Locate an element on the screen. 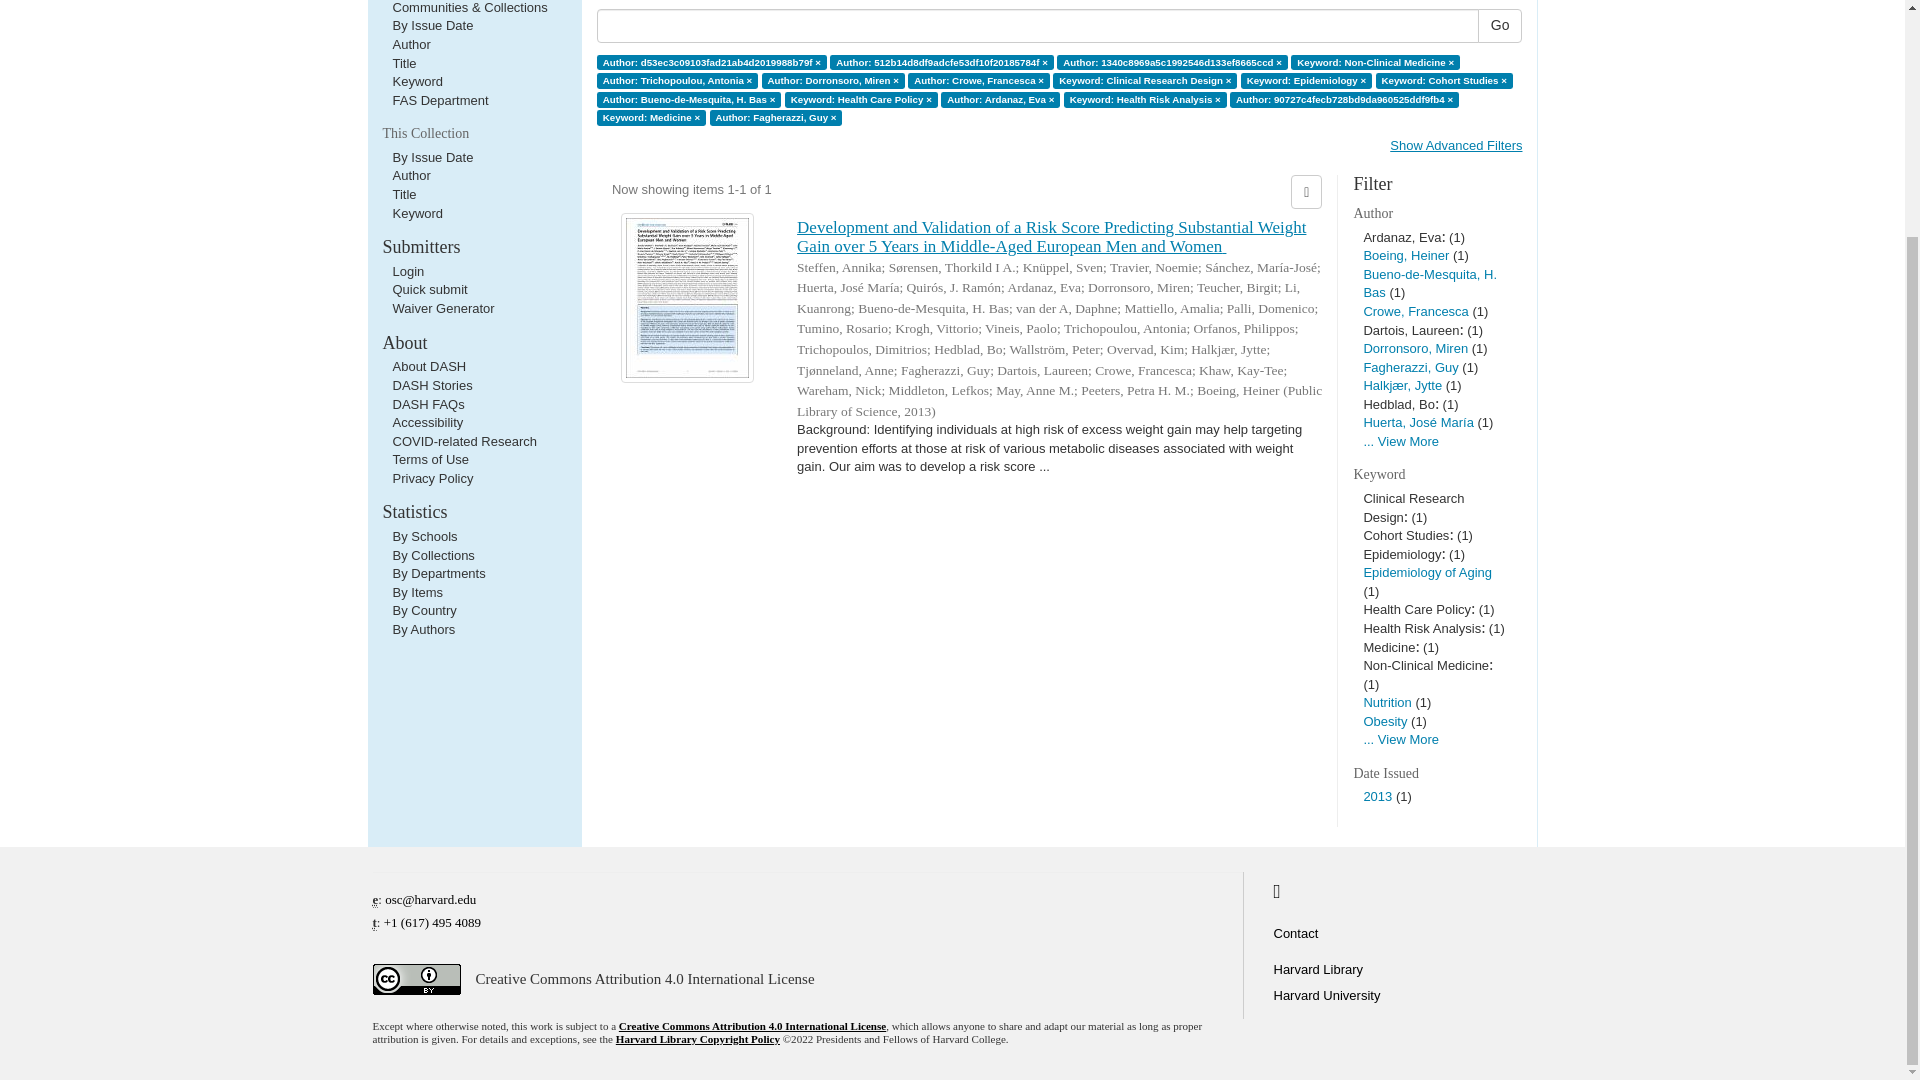 The image size is (1920, 1080). Quick submit is located at coordinates (428, 289).